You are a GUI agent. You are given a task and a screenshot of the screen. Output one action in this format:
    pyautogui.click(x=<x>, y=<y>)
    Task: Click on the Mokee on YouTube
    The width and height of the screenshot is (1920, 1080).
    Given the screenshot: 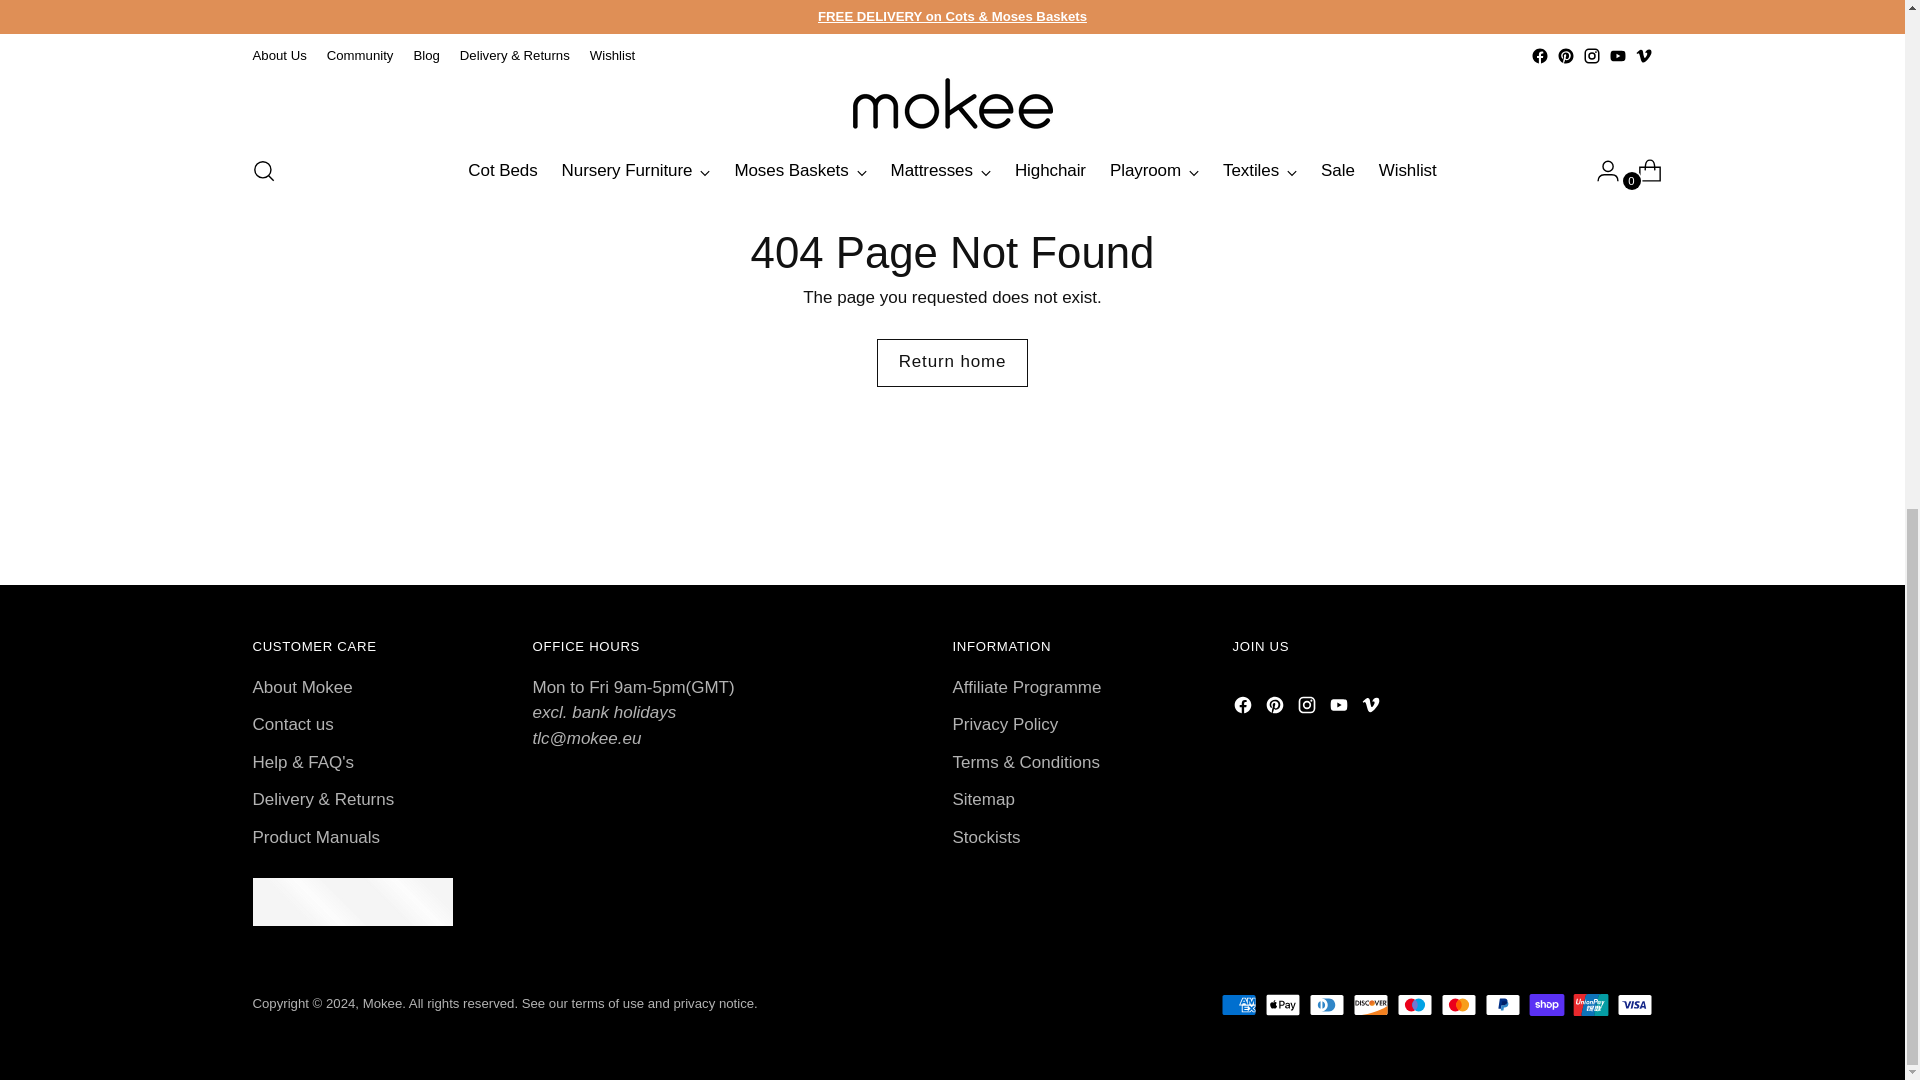 What is the action you would take?
    pyautogui.click(x=1617, y=56)
    